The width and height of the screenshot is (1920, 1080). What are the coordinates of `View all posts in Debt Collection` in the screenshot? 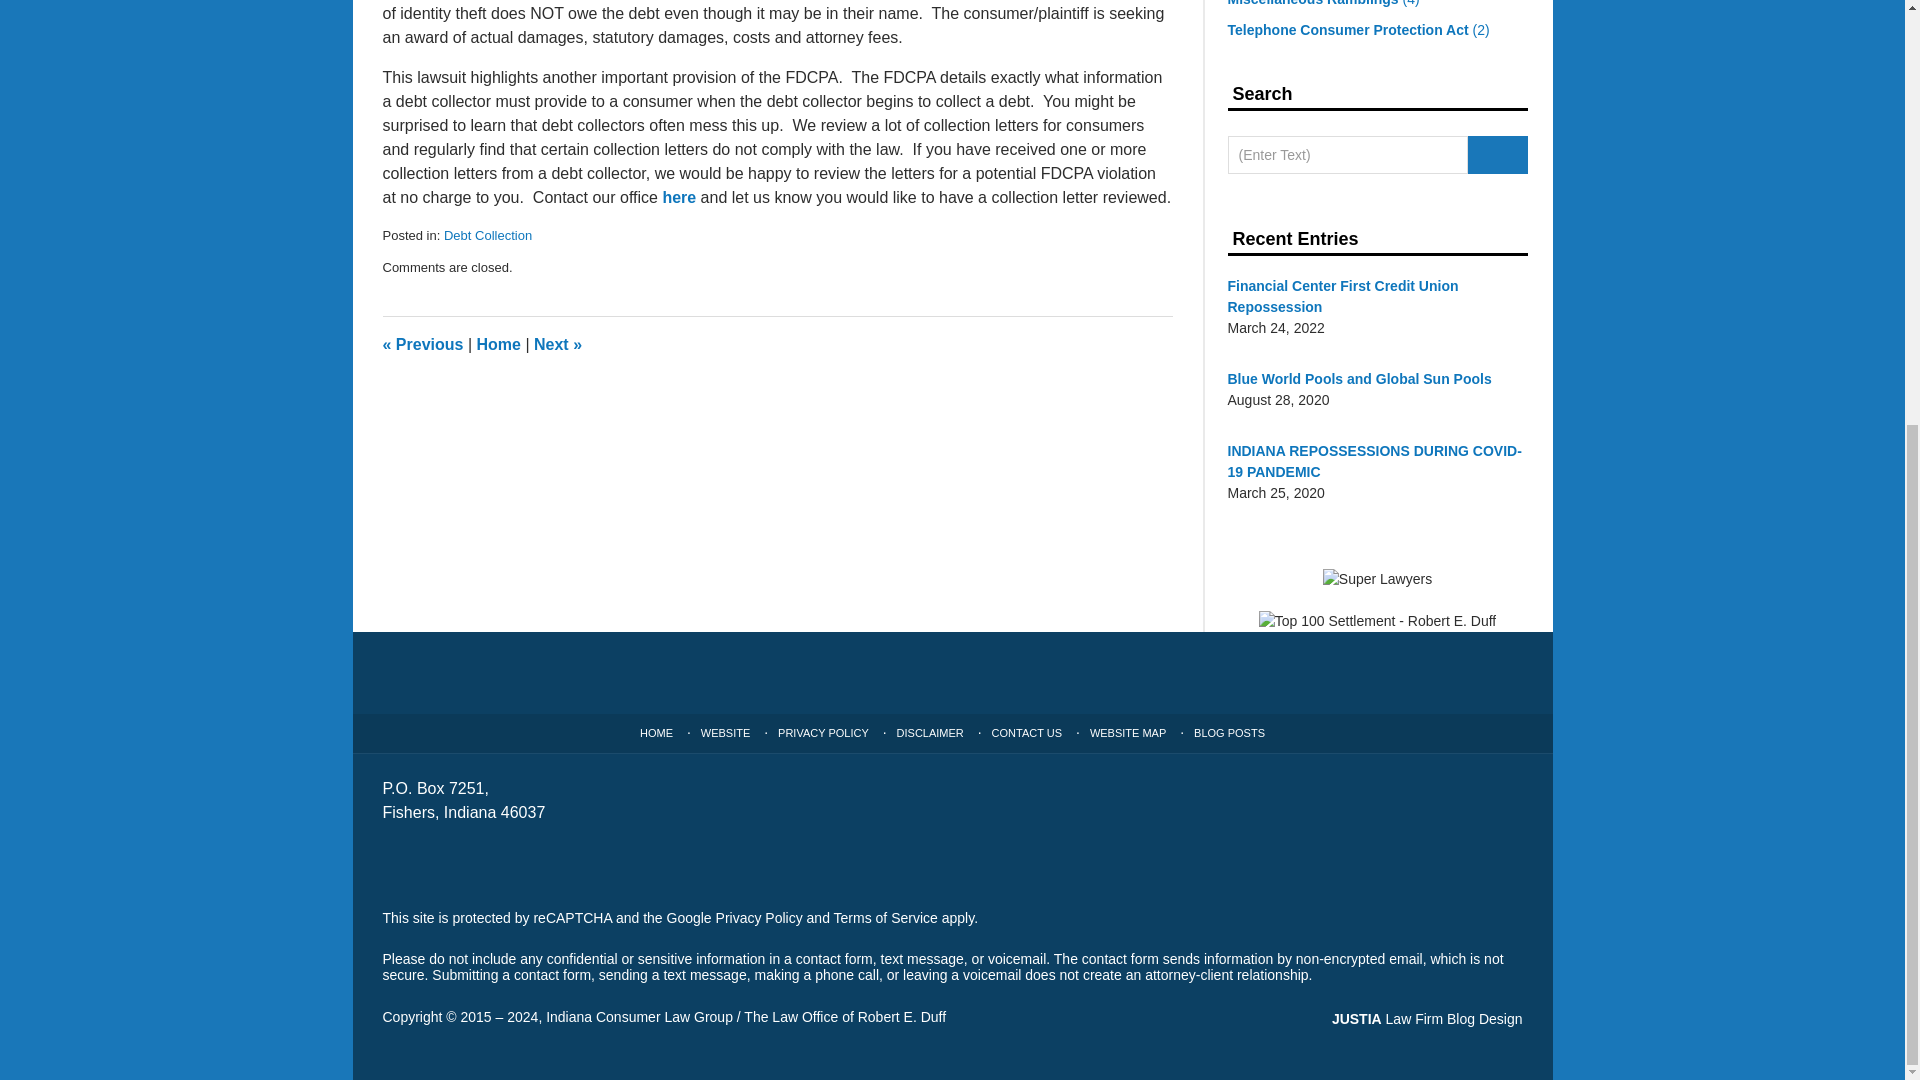 It's located at (487, 235).